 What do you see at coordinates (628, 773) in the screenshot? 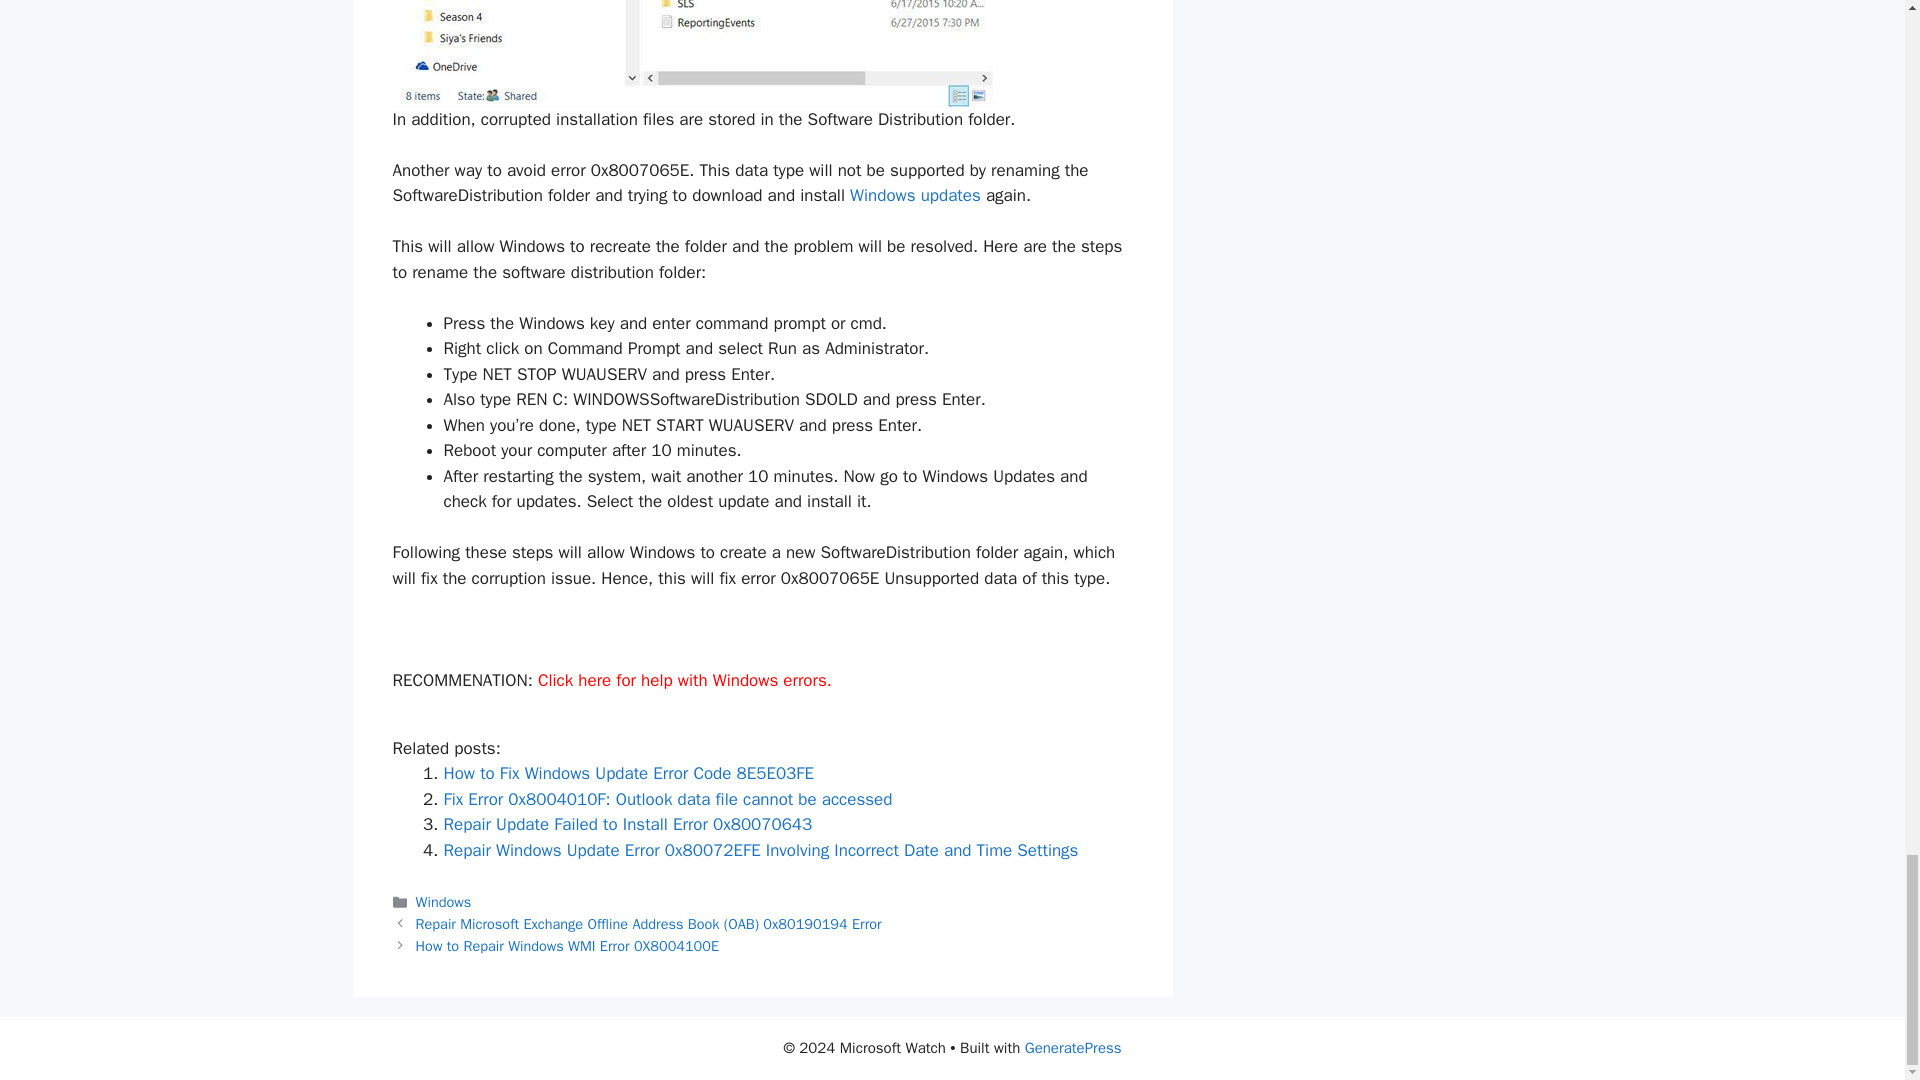
I see `How to Fix Windows Update Error Code 8E5E03FE` at bounding box center [628, 773].